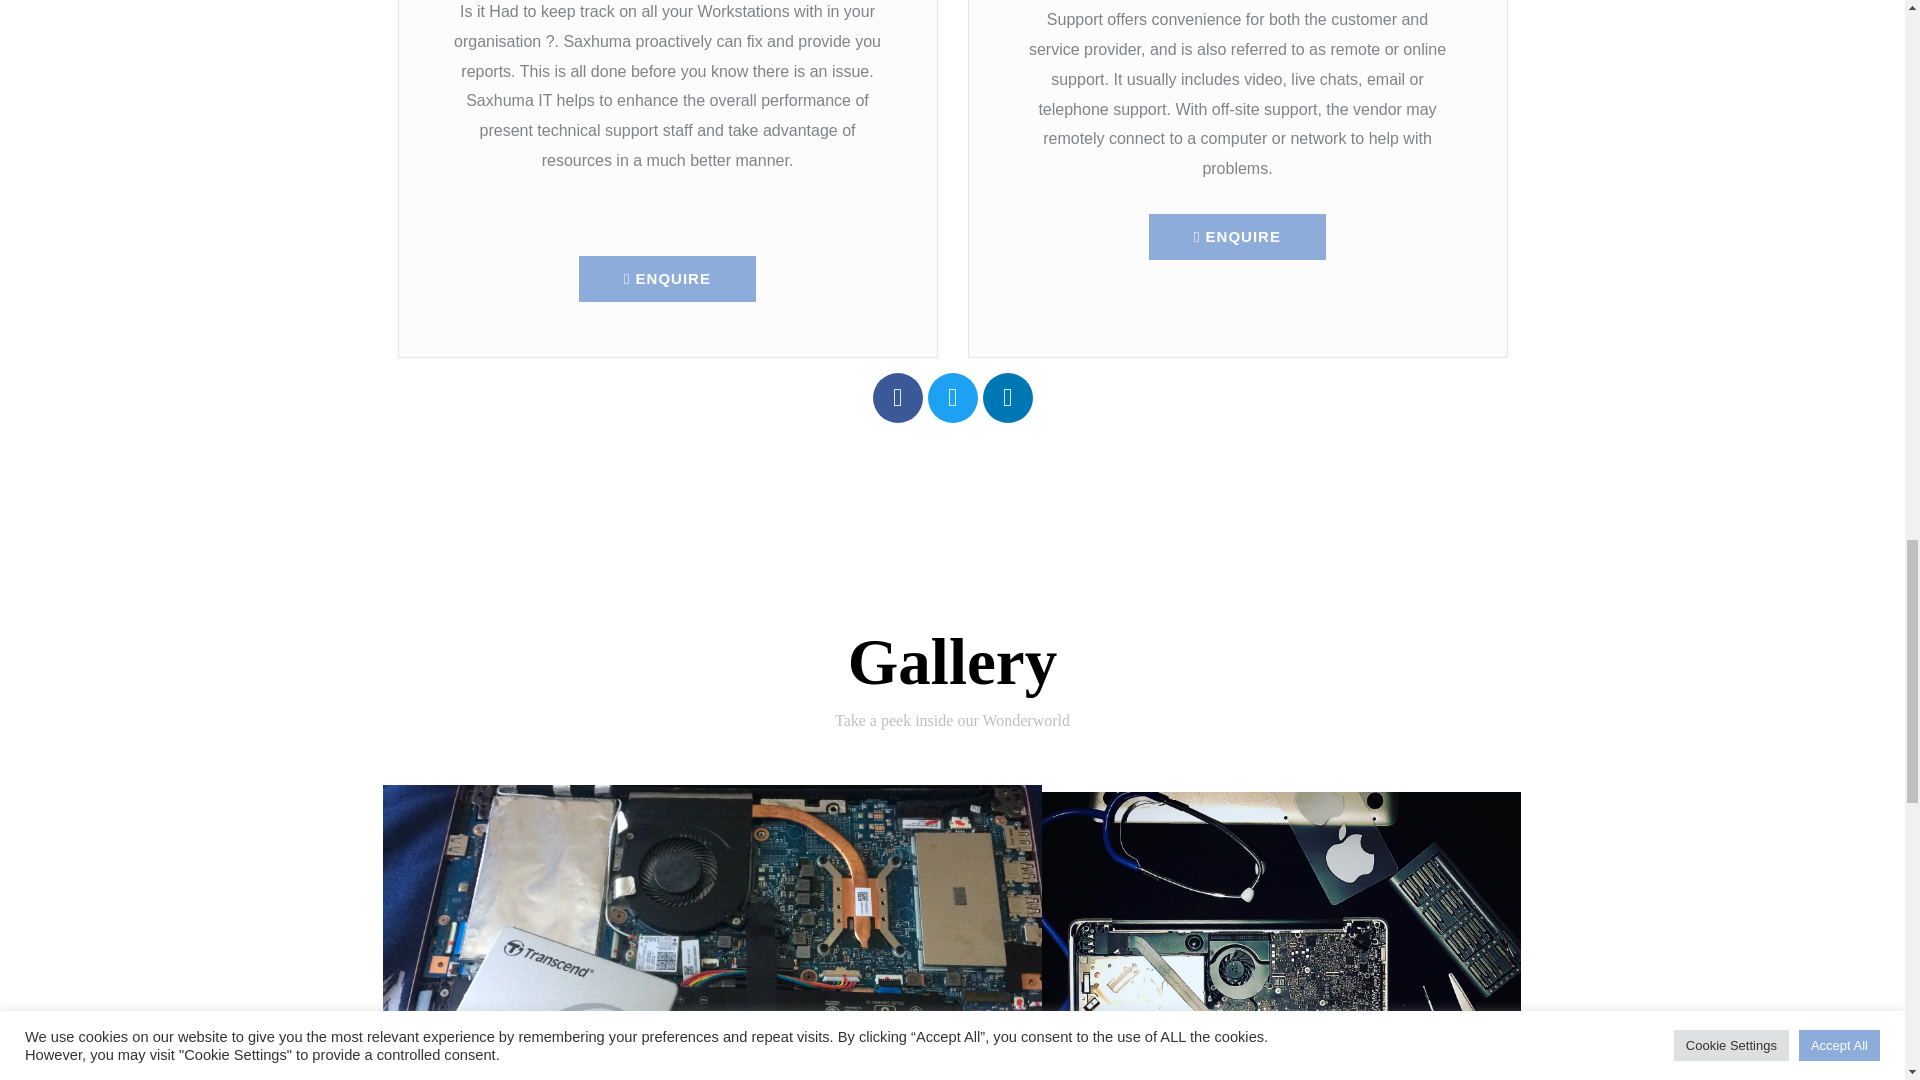  What do you see at coordinates (668, 278) in the screenshot?
I see `ENQUIRE` at bounding box center [668, 278].